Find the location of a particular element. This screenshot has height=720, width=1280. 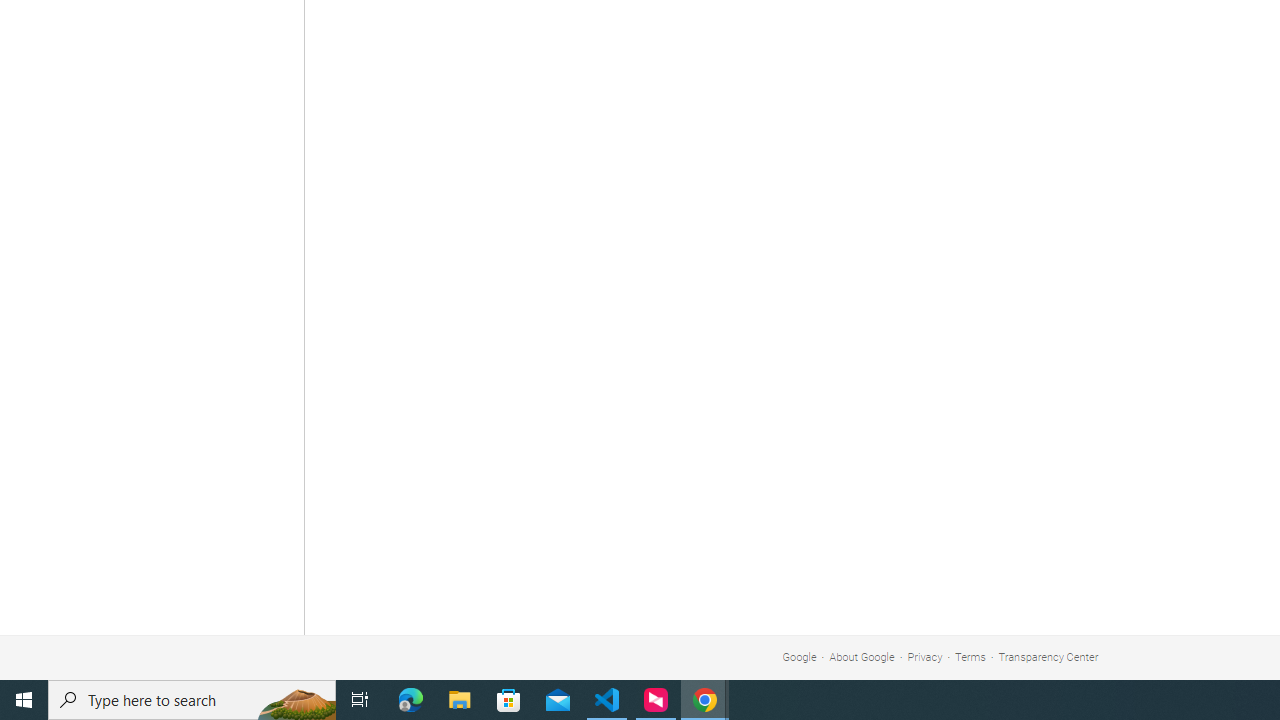

About Google is located at coordinates (862, 656).